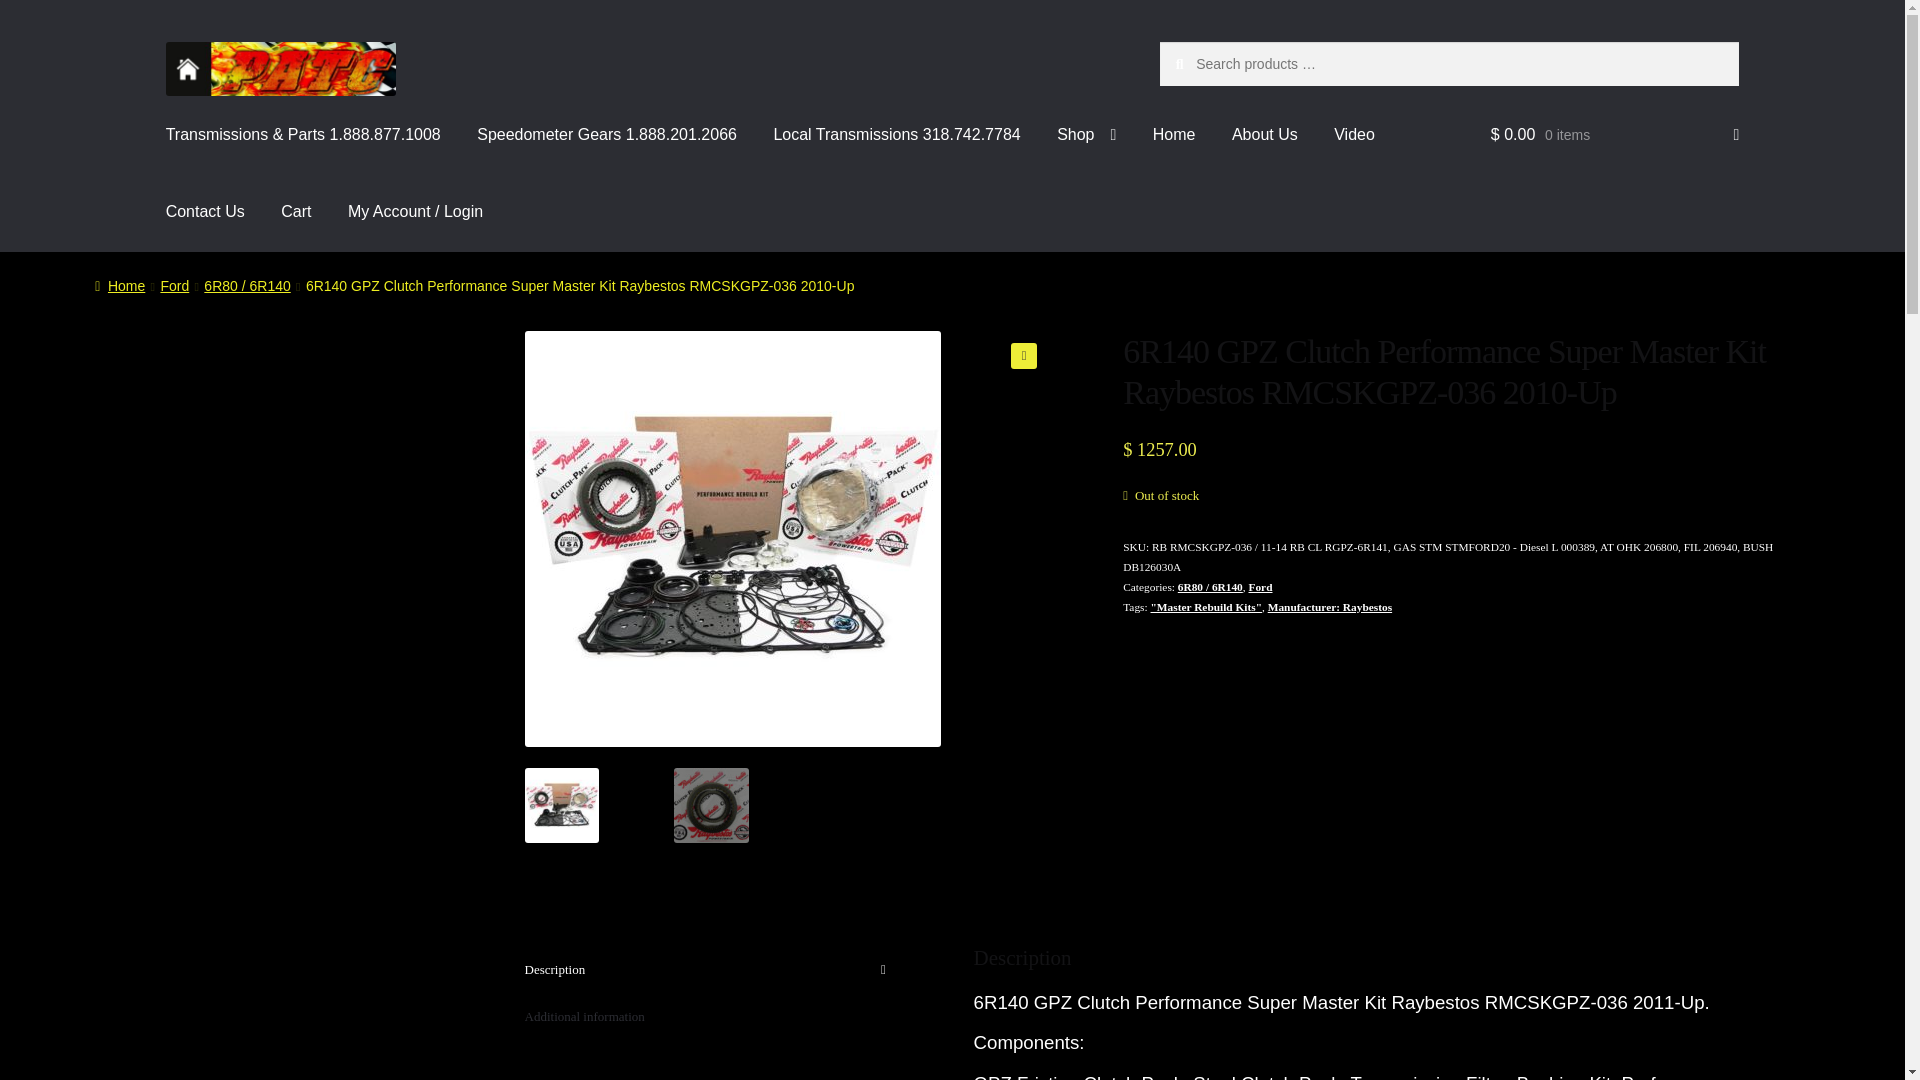 The height and width of the screenshot is (1080, 1920). I want to click on Shop, so click(1086, 134).